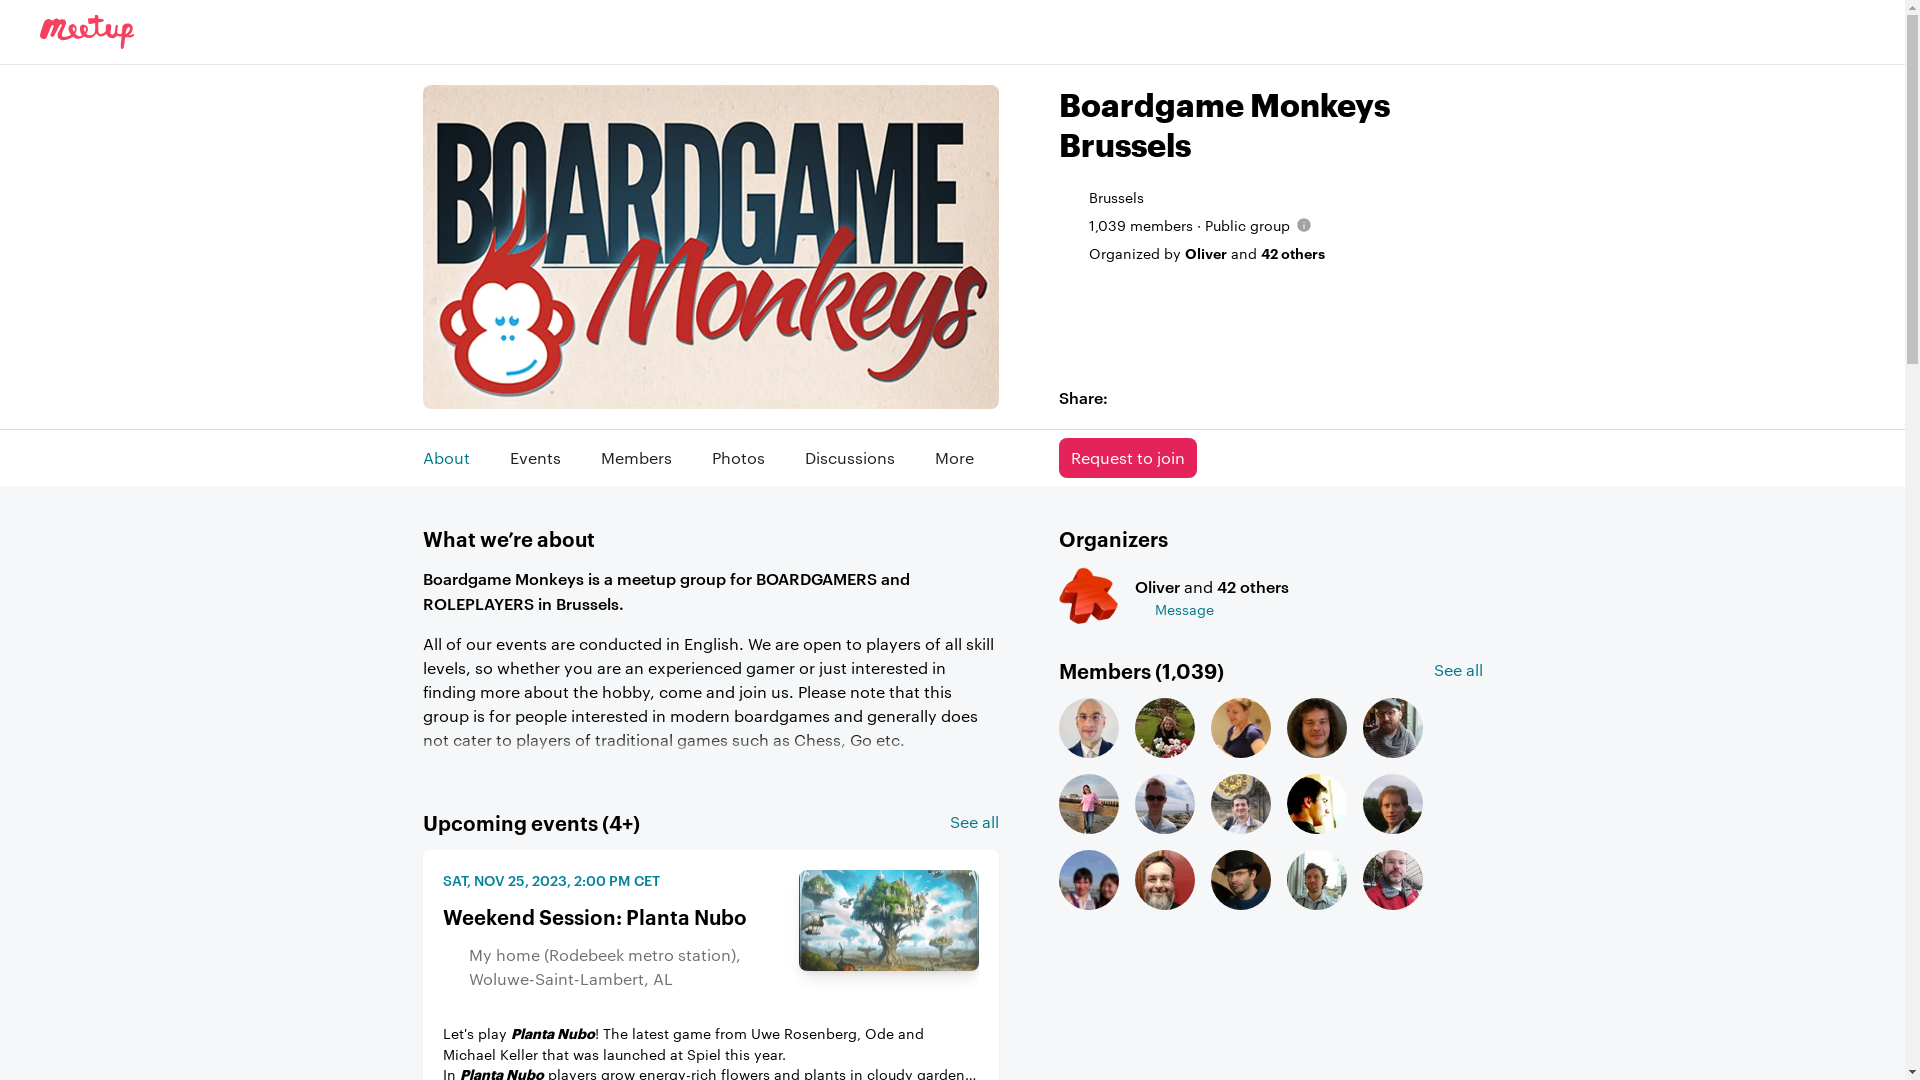 The height and width of the screenshot is (1080, 1920). What do you see at coordinates (636, 458) in the screenshot?
I see `Members` at bounding box center [636, 458].